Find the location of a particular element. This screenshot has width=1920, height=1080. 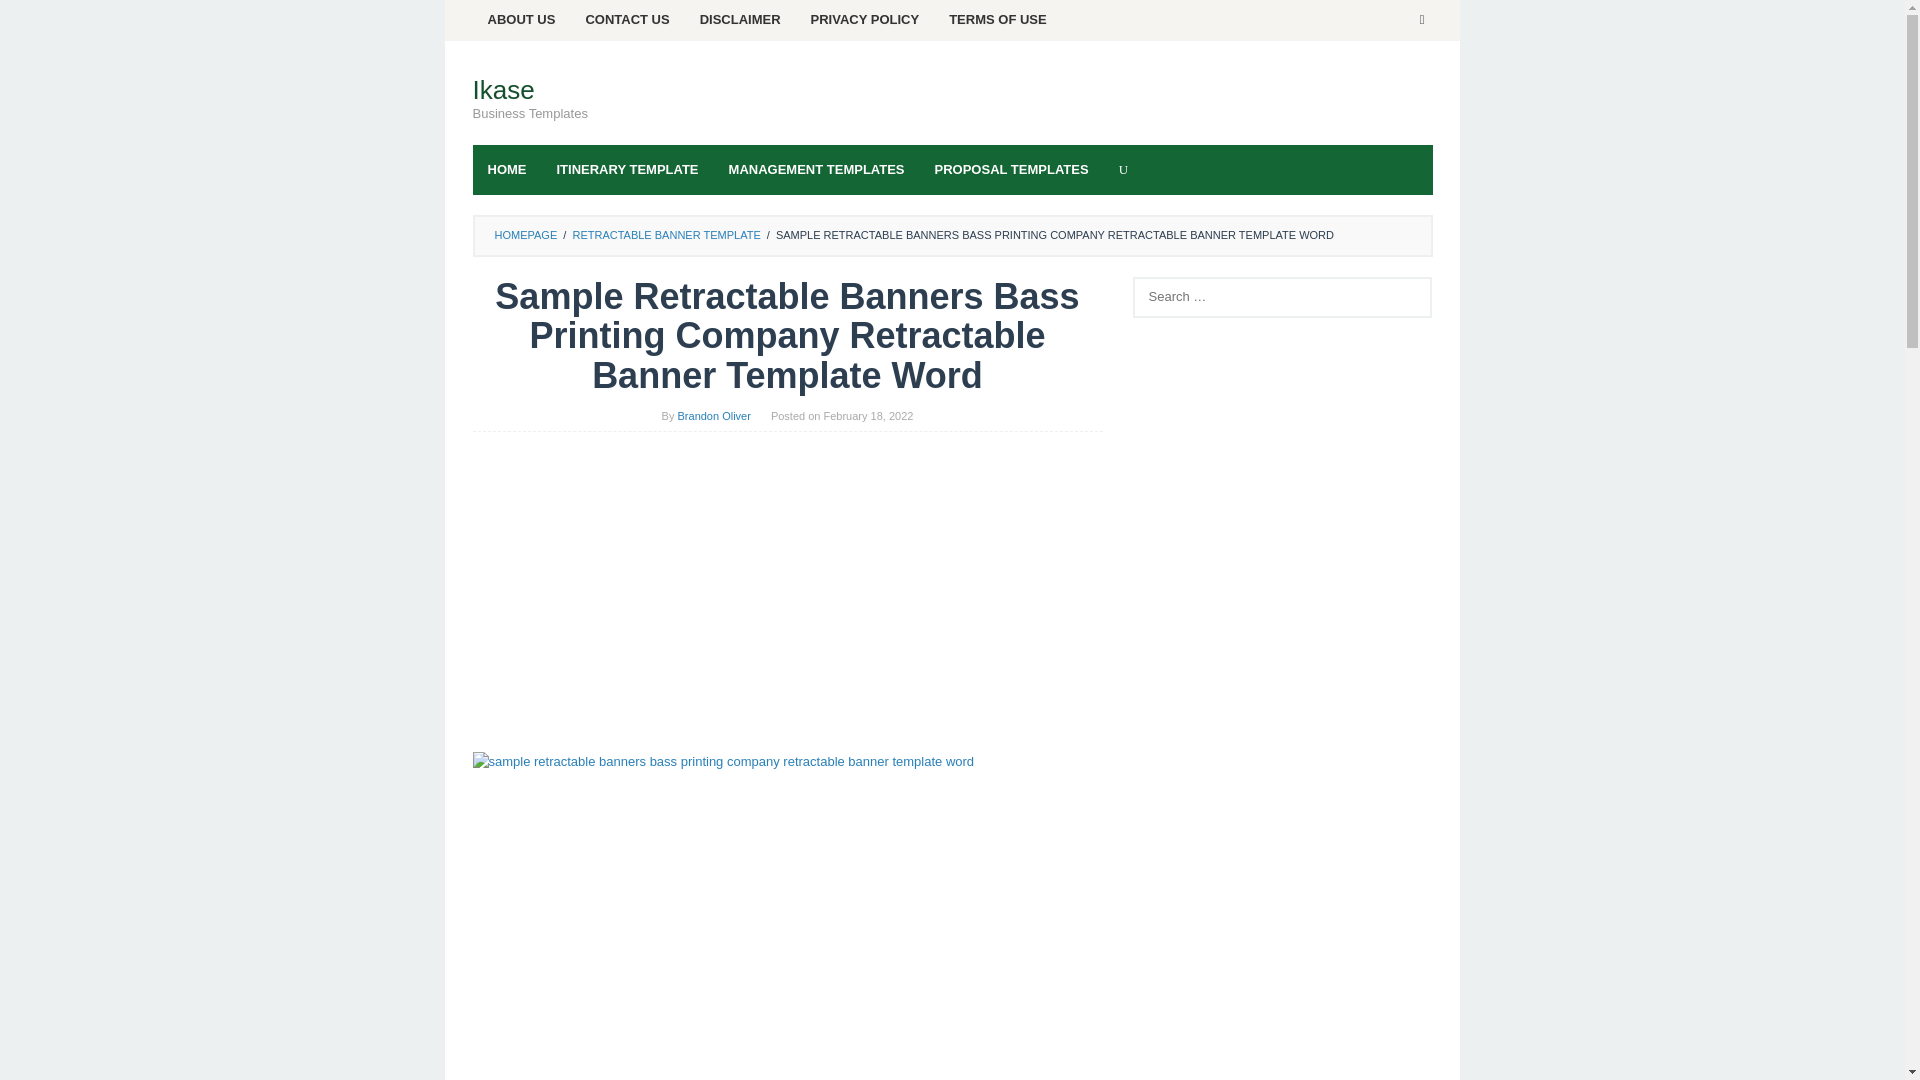

HOME is located at coordinates (506, 170).